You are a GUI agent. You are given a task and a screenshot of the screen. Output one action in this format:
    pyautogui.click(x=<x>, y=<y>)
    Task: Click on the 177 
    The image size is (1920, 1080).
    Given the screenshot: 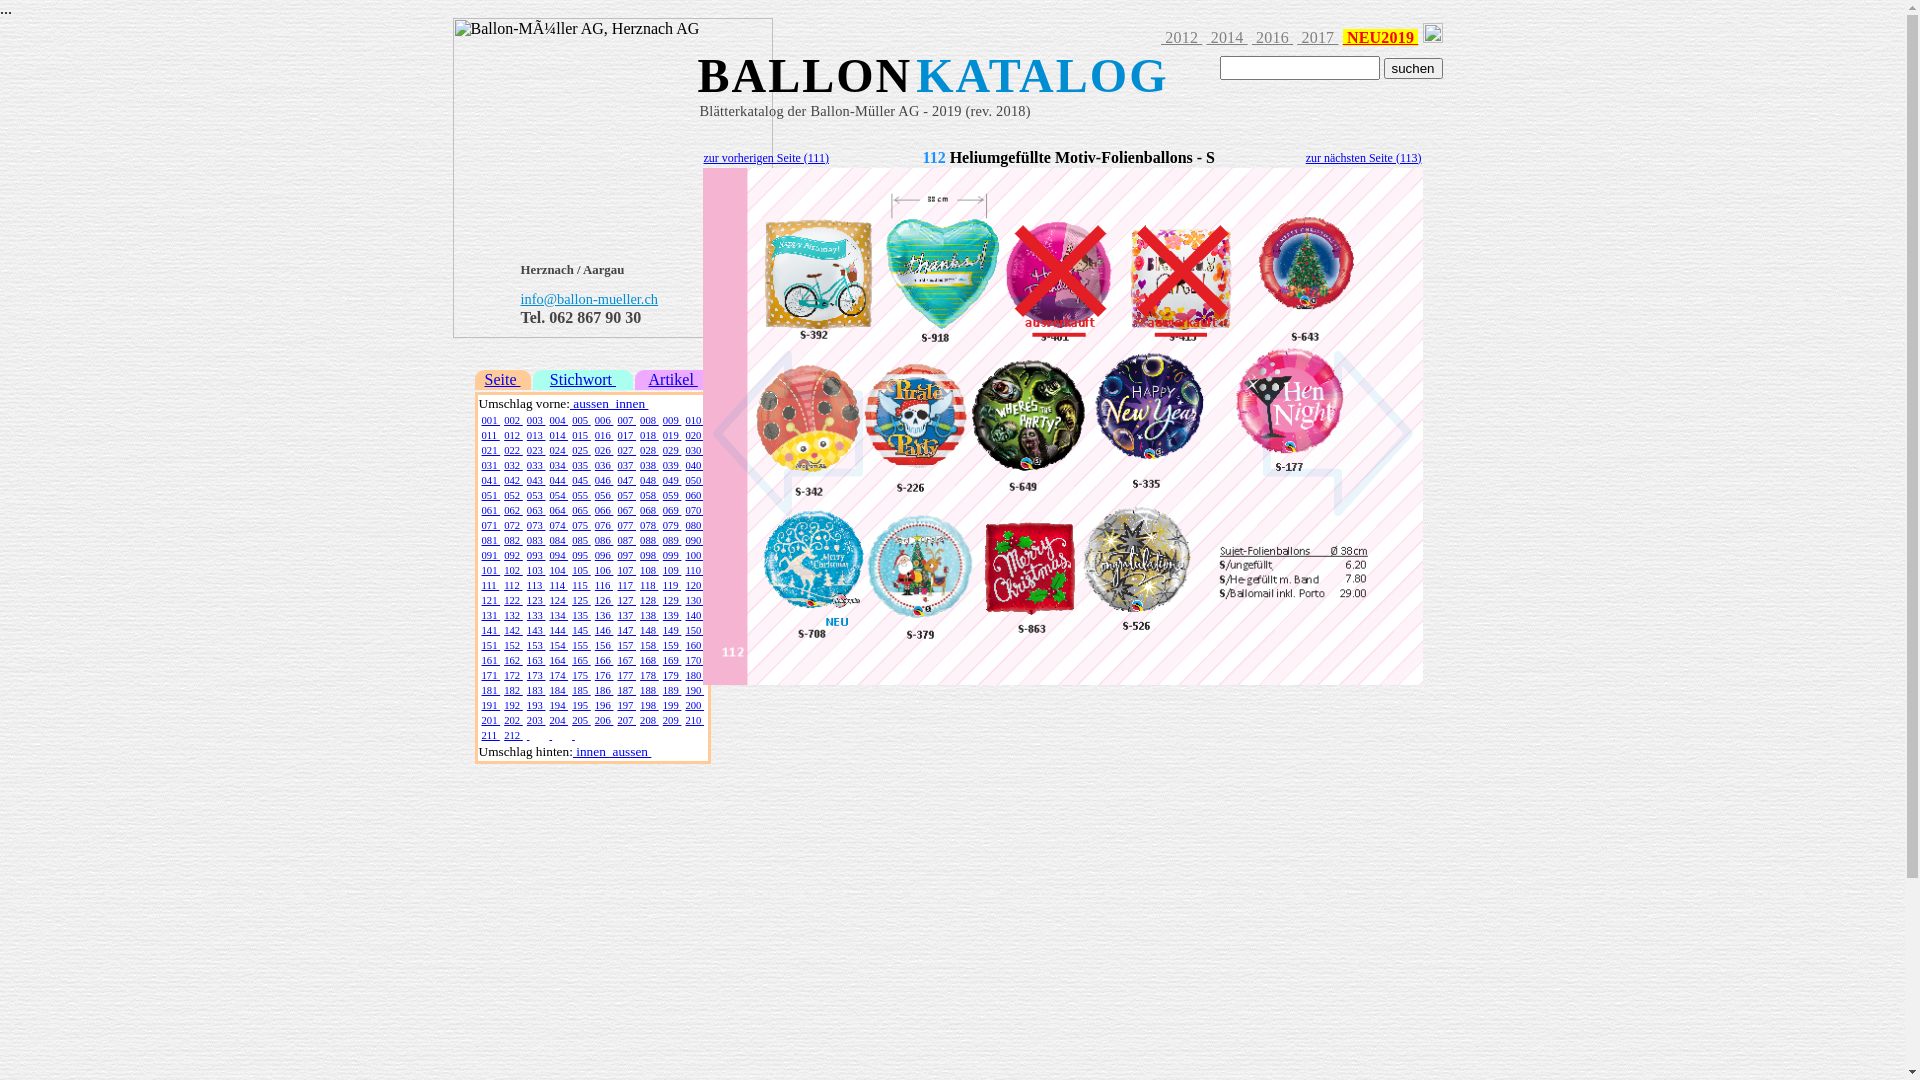 What is the action you would take?
    pyautogui.click(x=626, y=676)
    